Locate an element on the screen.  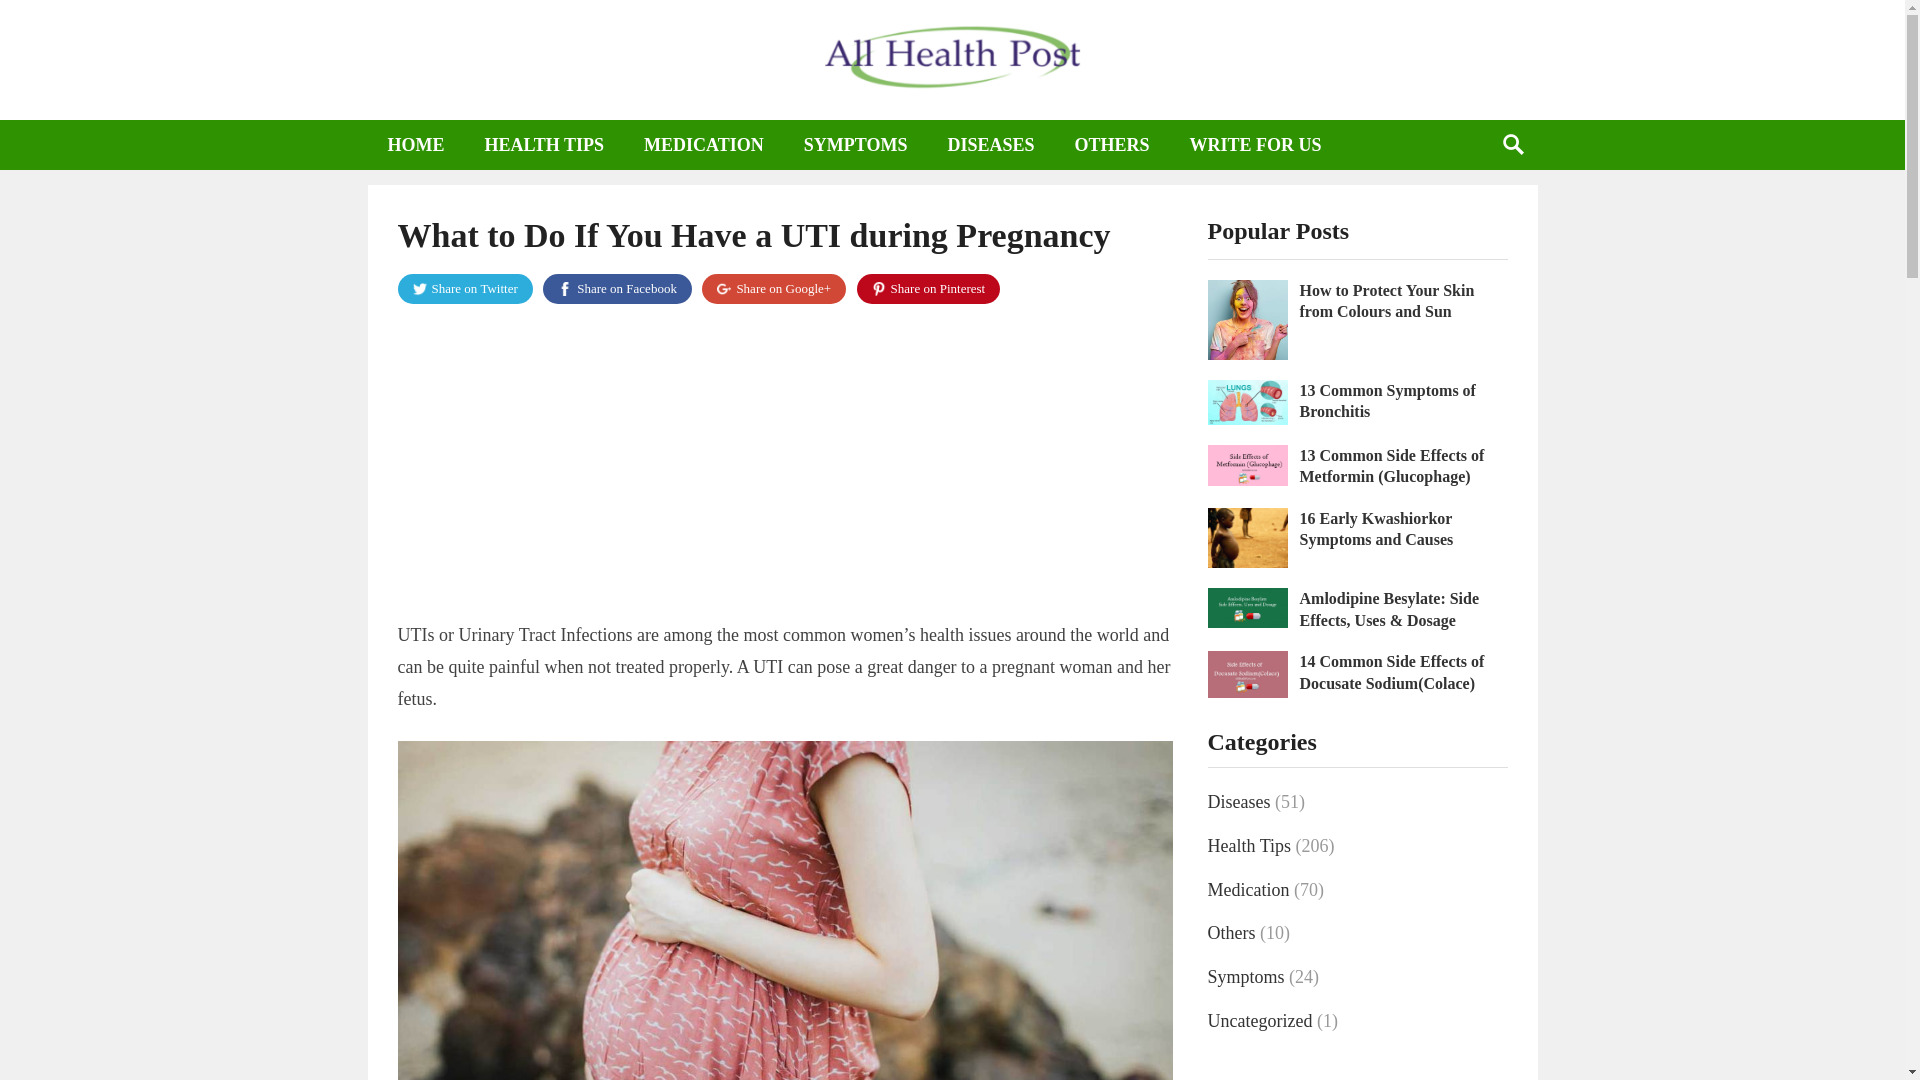
Share on Facebook is located at coordinates (617, 288).